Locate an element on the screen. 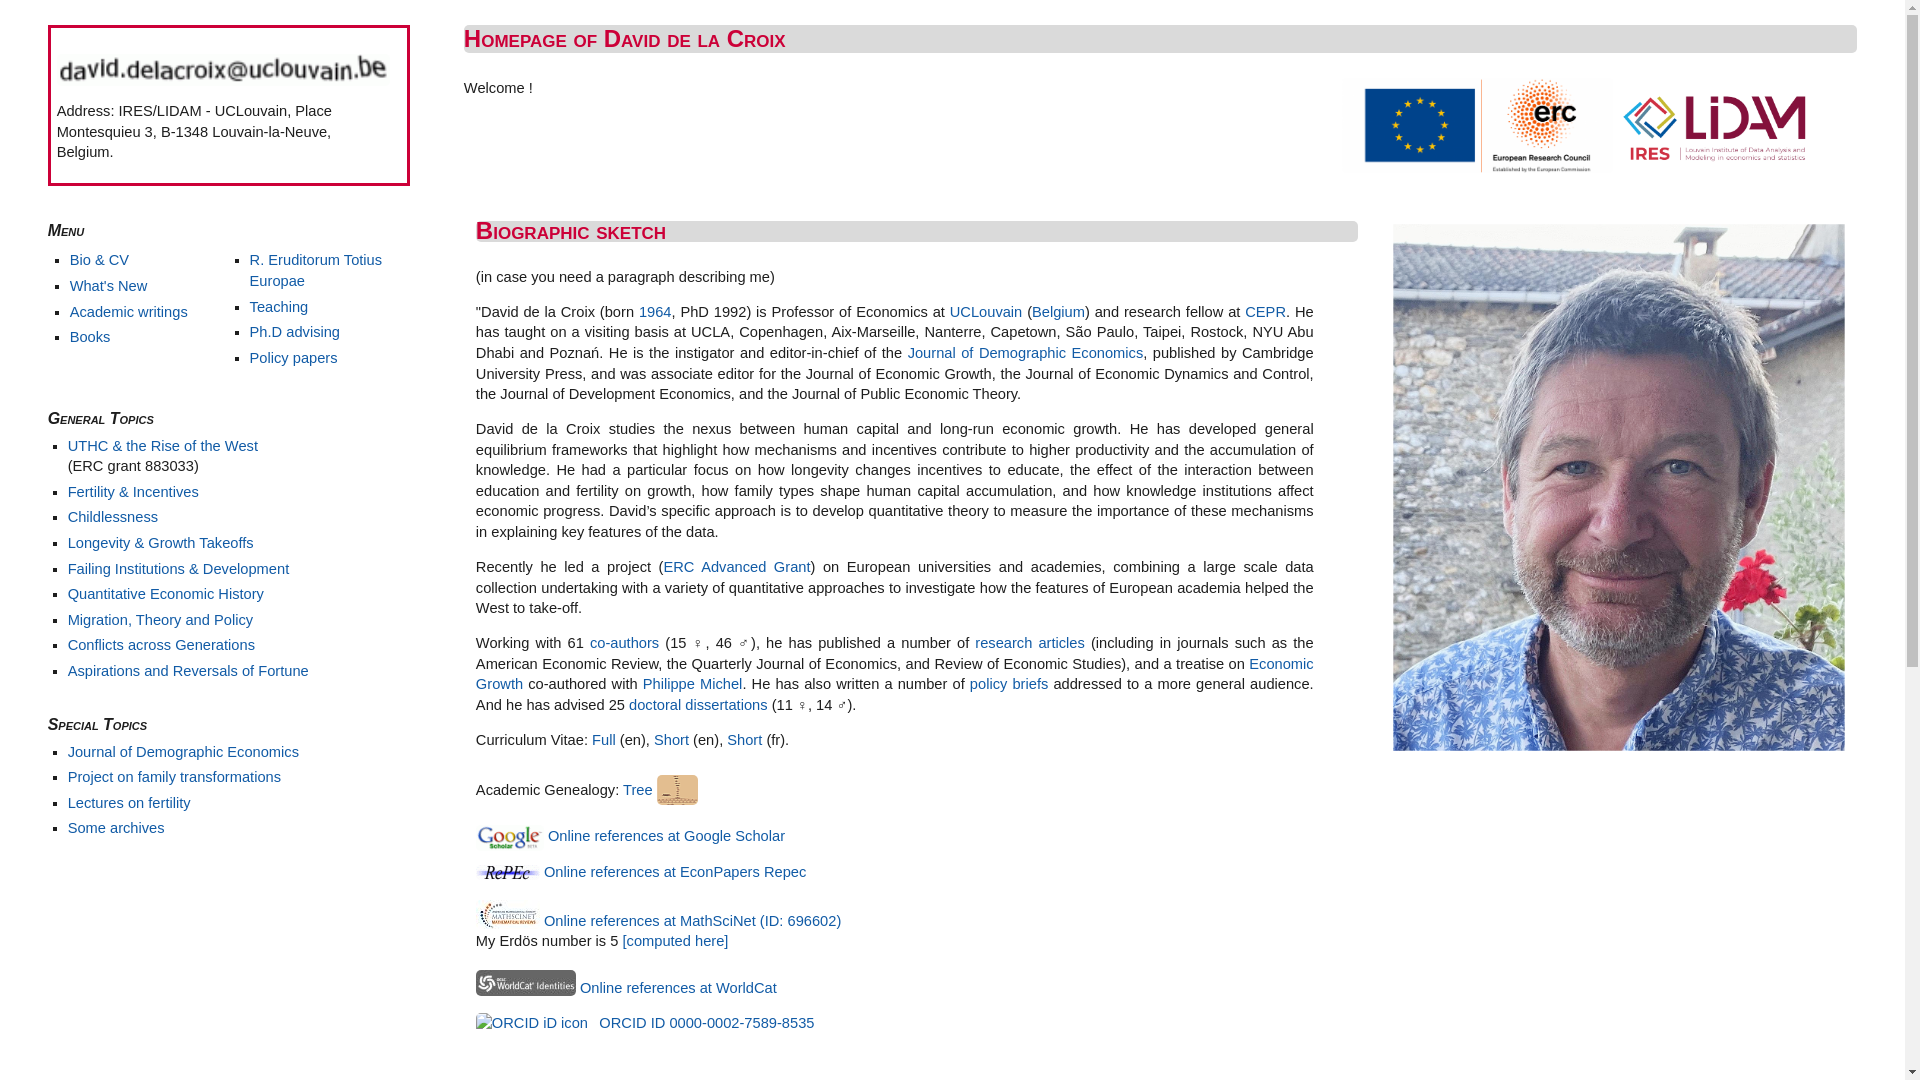  Full is located at coordinates (604, 740).